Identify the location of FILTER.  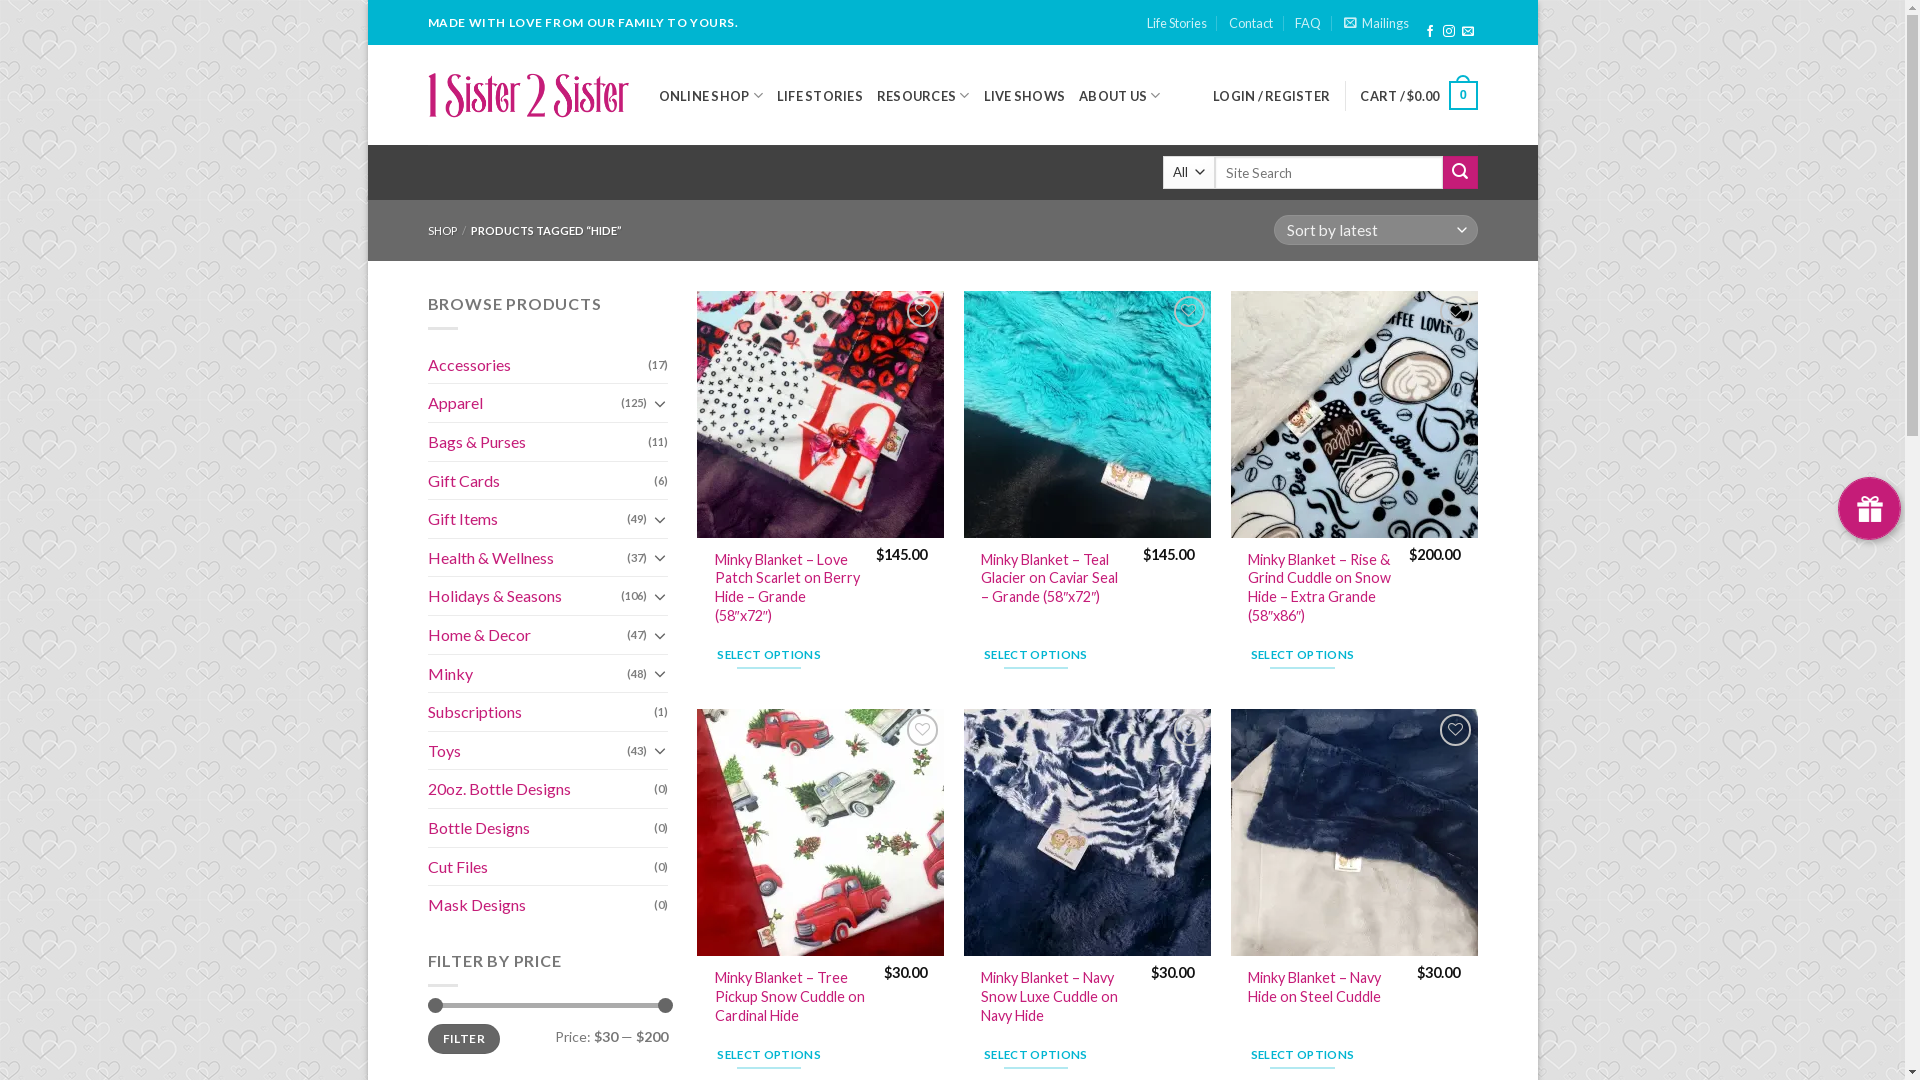
(464, 1040).